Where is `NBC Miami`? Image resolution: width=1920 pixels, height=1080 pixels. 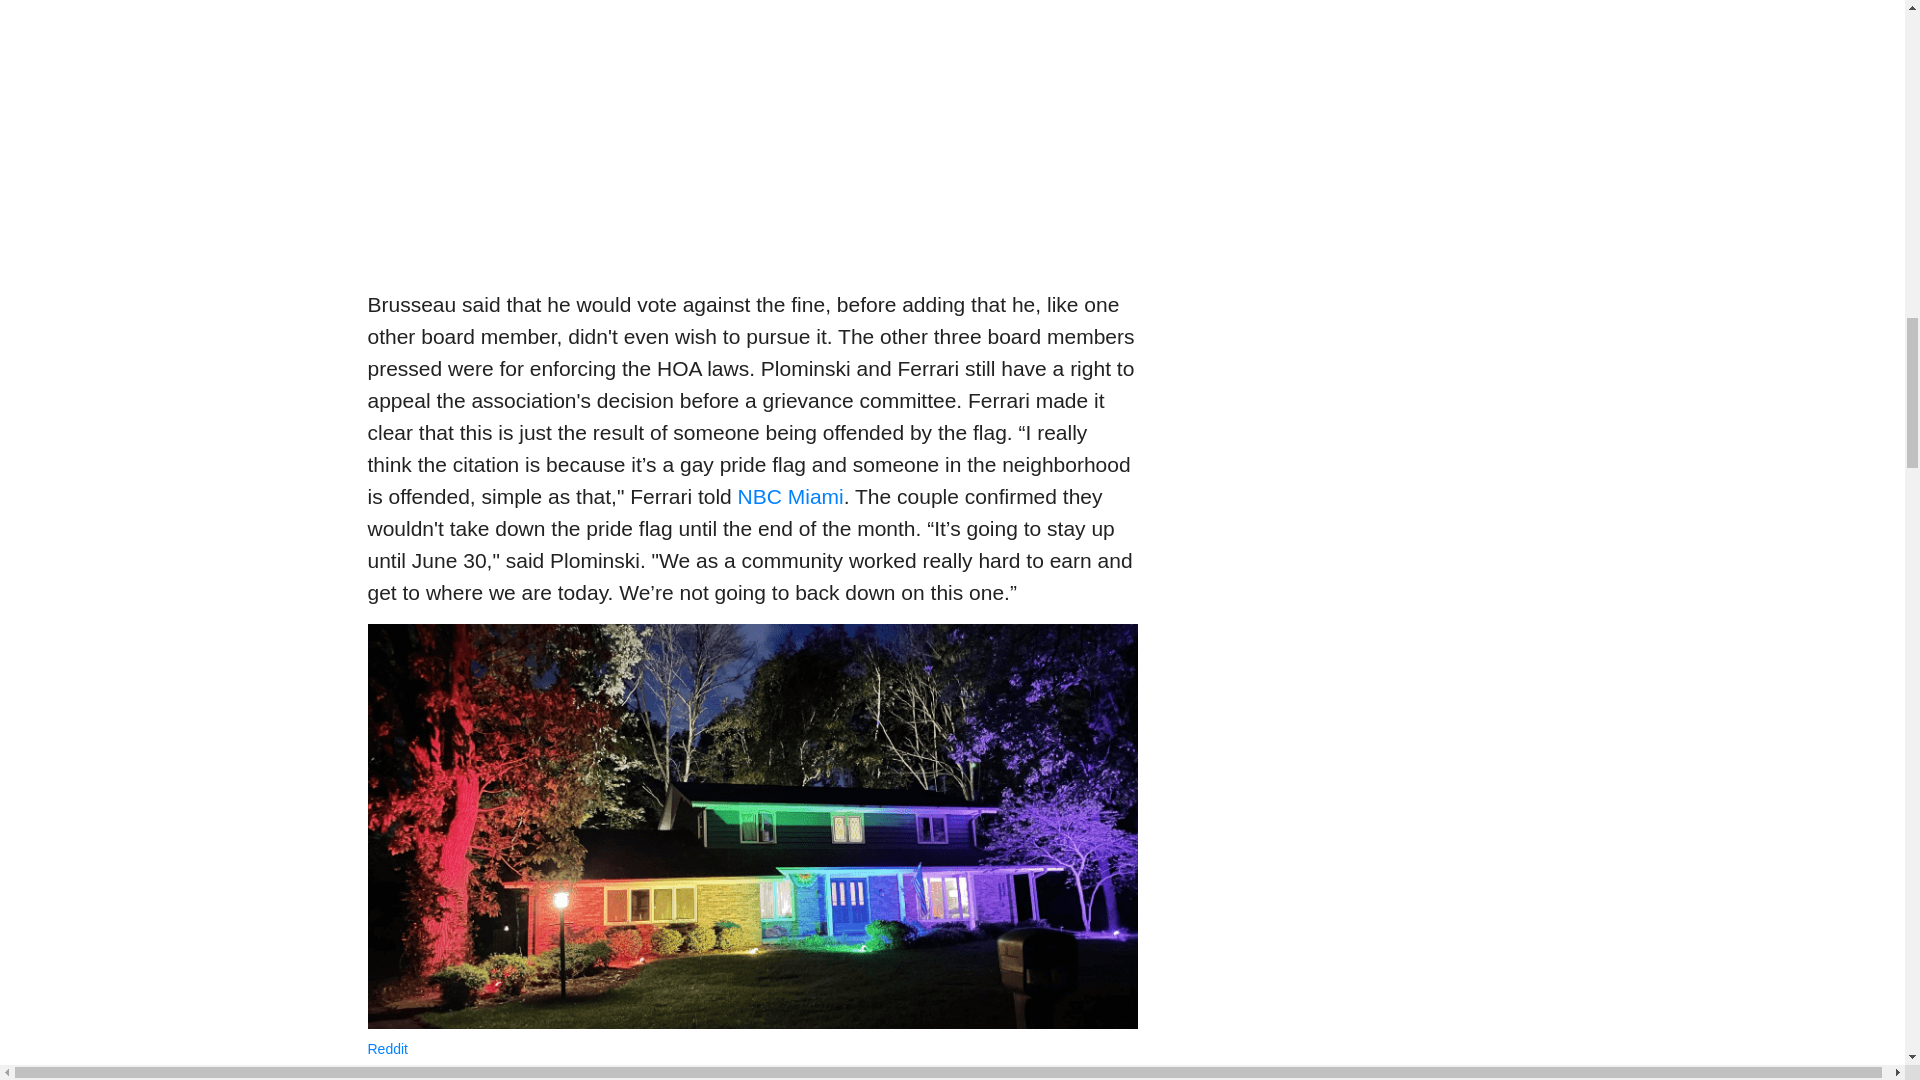 NBC Miami is located at coordinates (790, 496).